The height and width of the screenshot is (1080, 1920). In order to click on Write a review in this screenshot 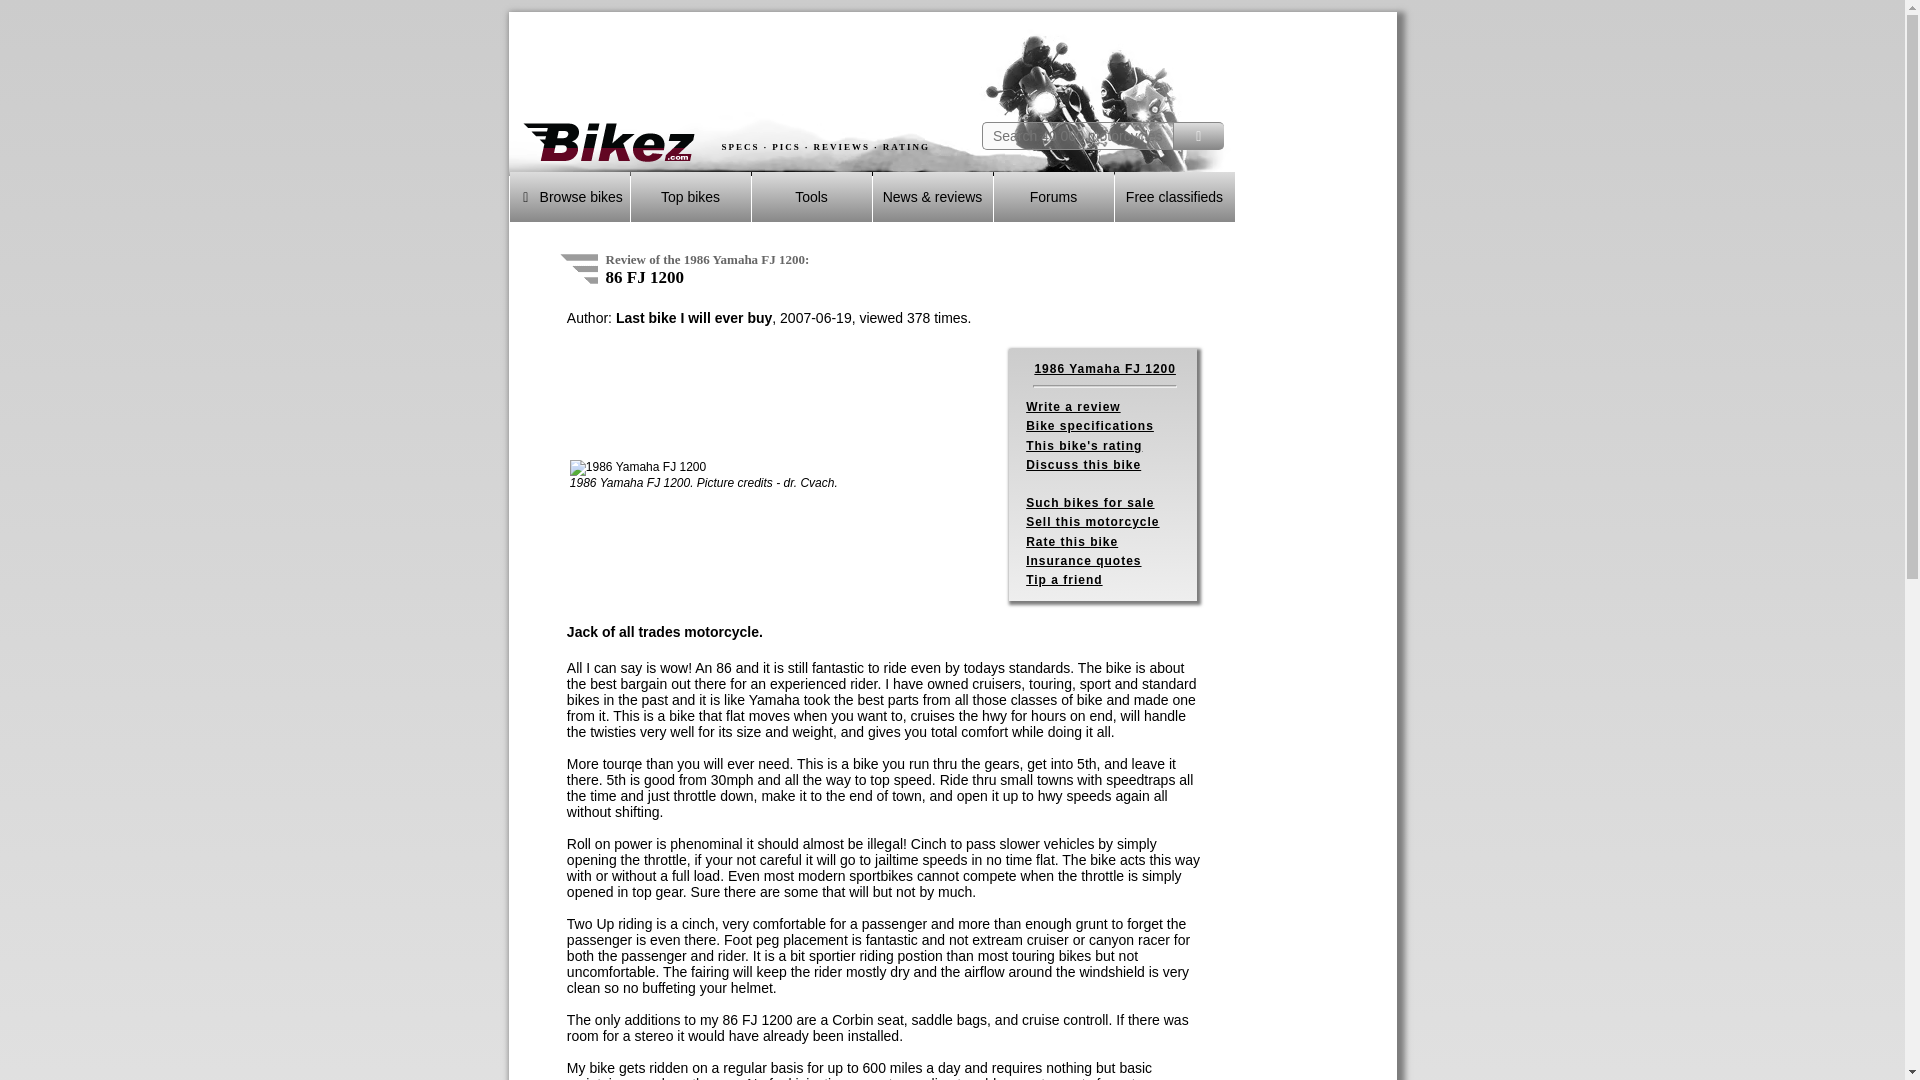, I will do `click(1072, 406)`.